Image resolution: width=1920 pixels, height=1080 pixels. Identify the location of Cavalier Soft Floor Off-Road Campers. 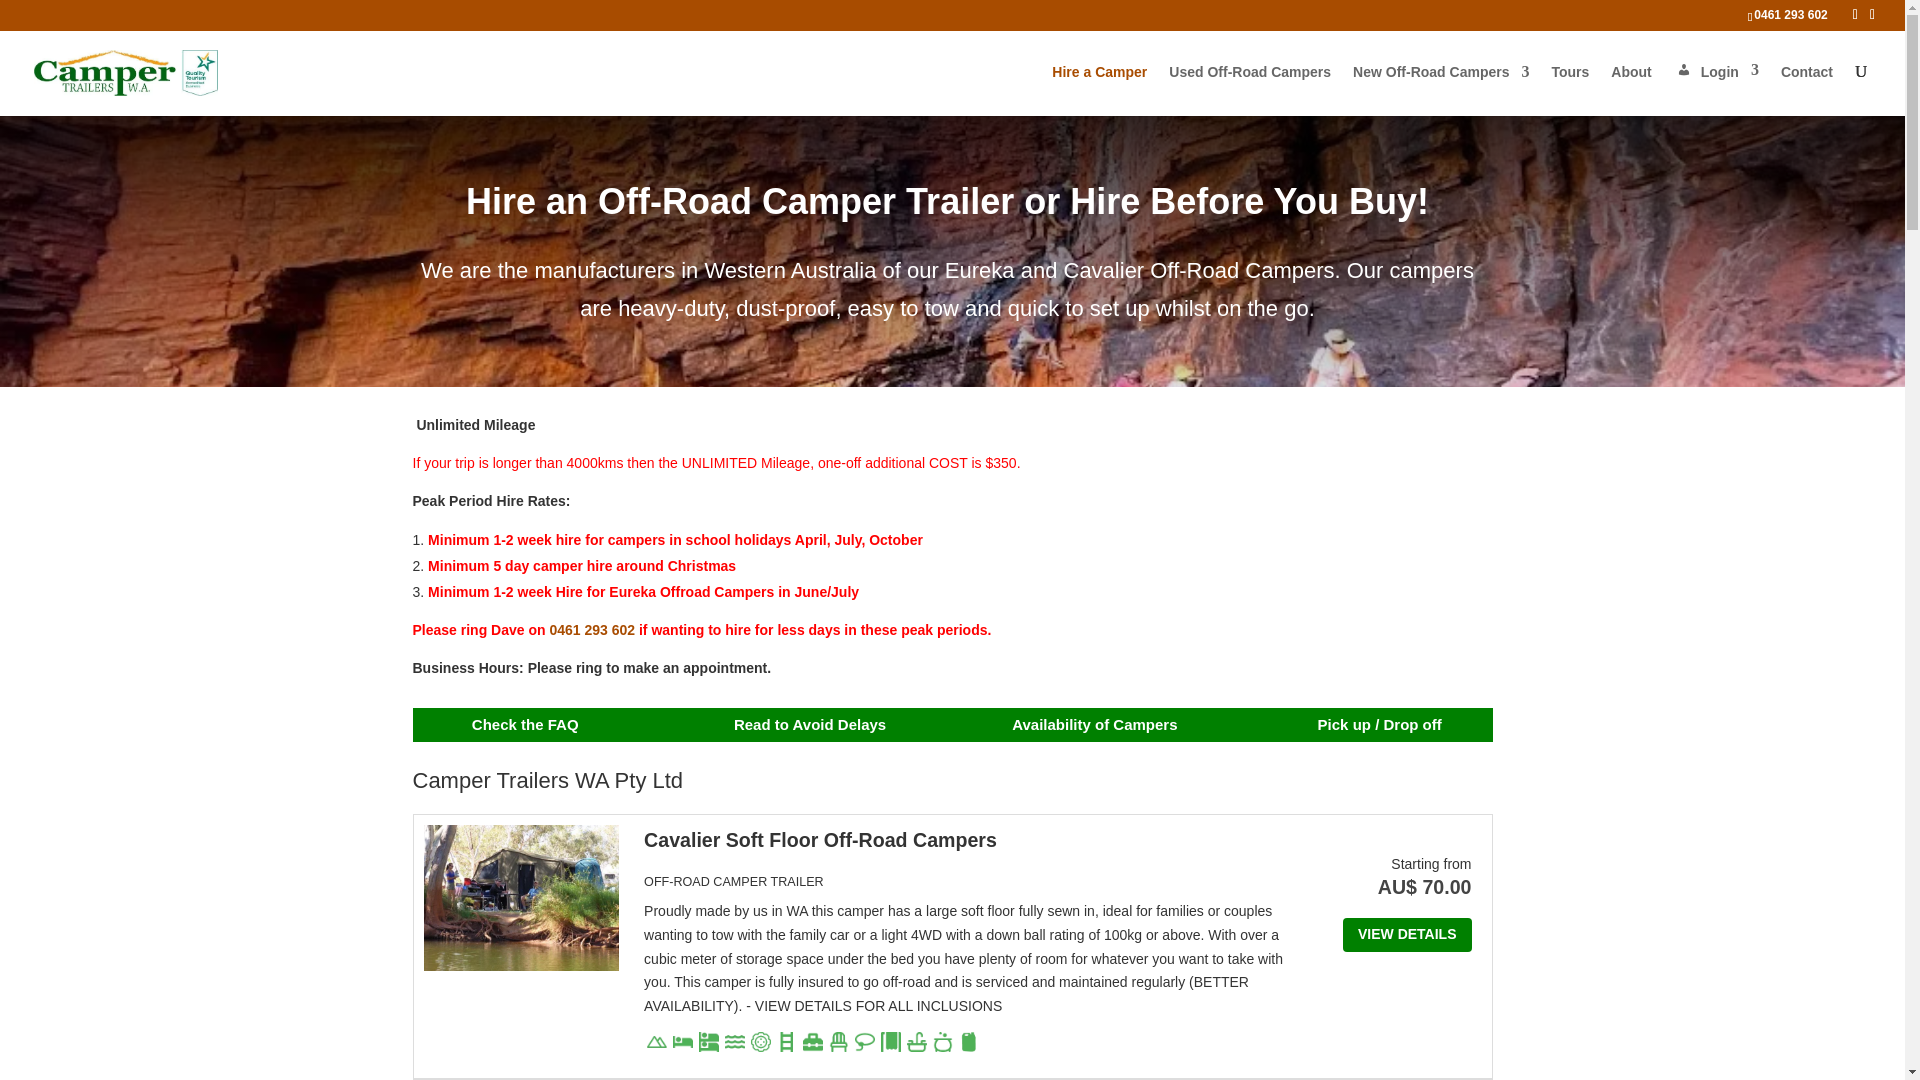
(820, 840).